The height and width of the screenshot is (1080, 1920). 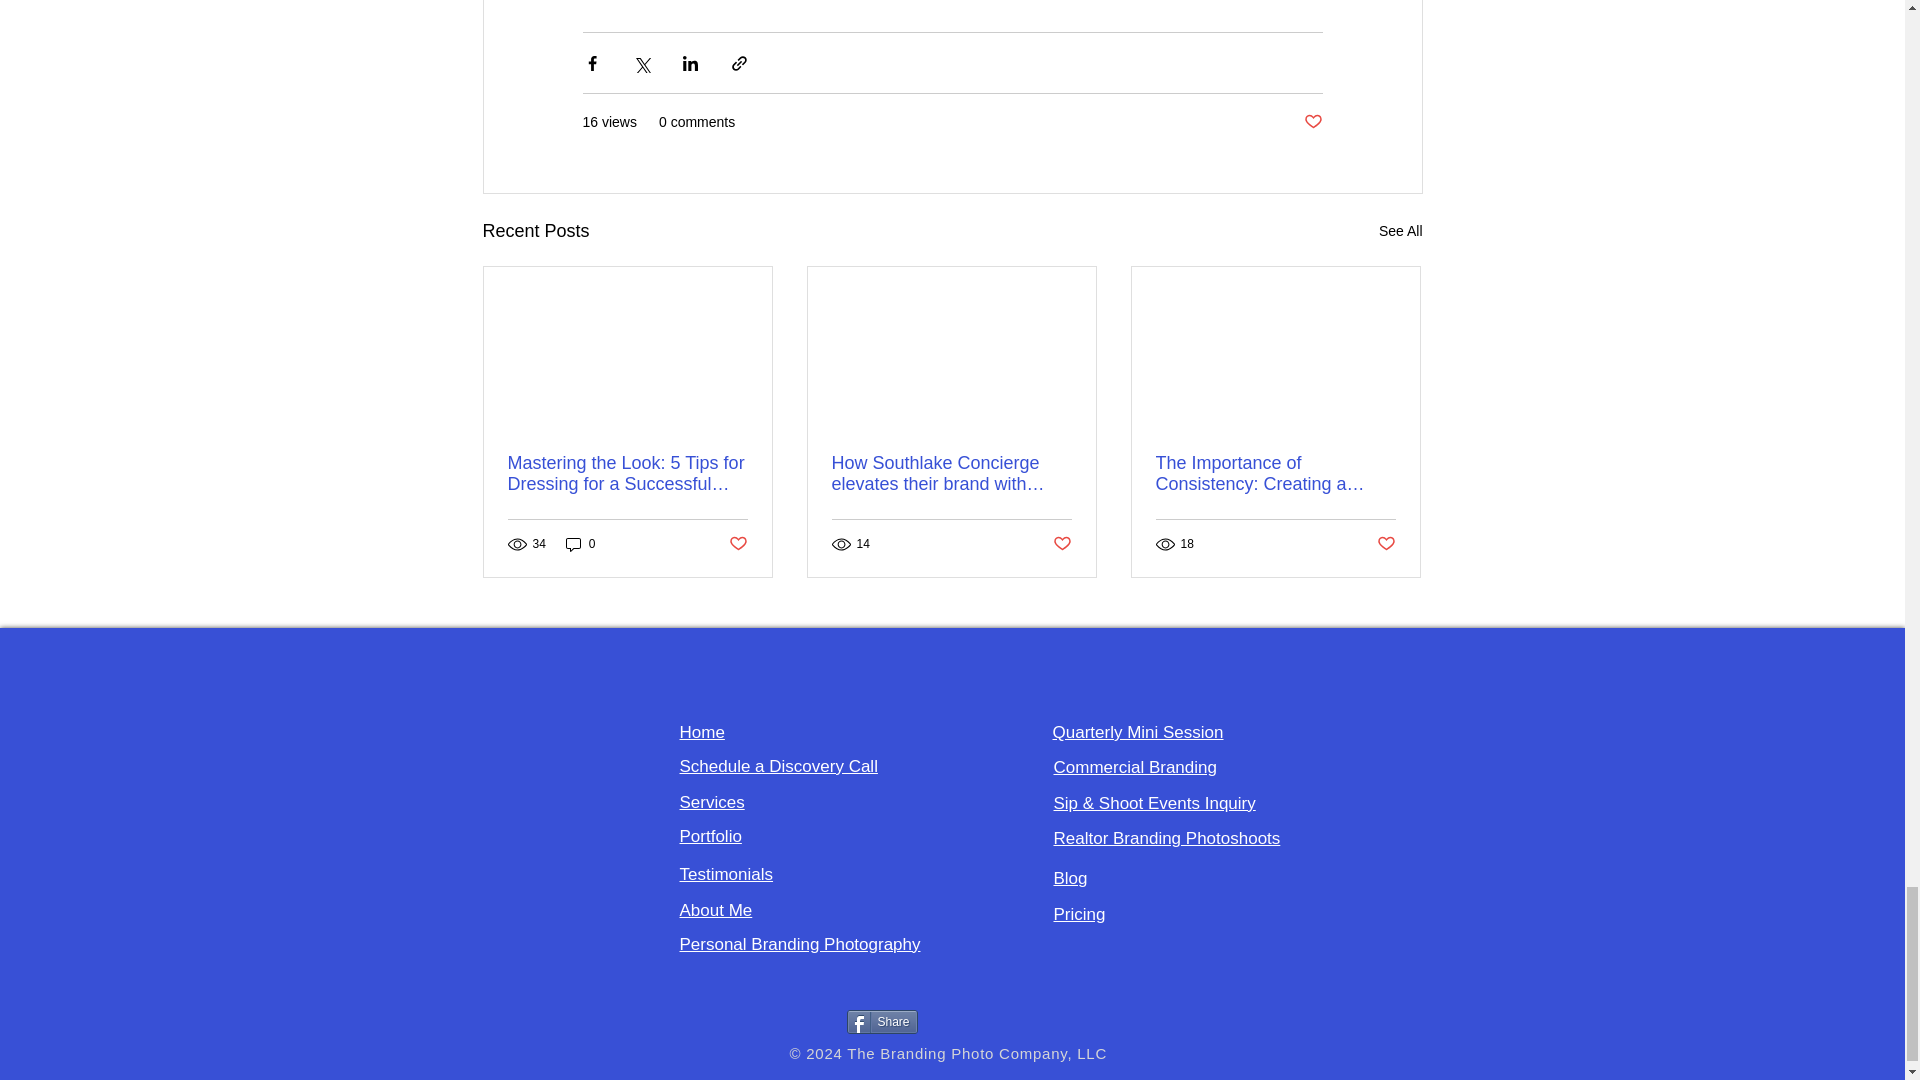 I want to click on Testimonials, so click(x=726, y=874).